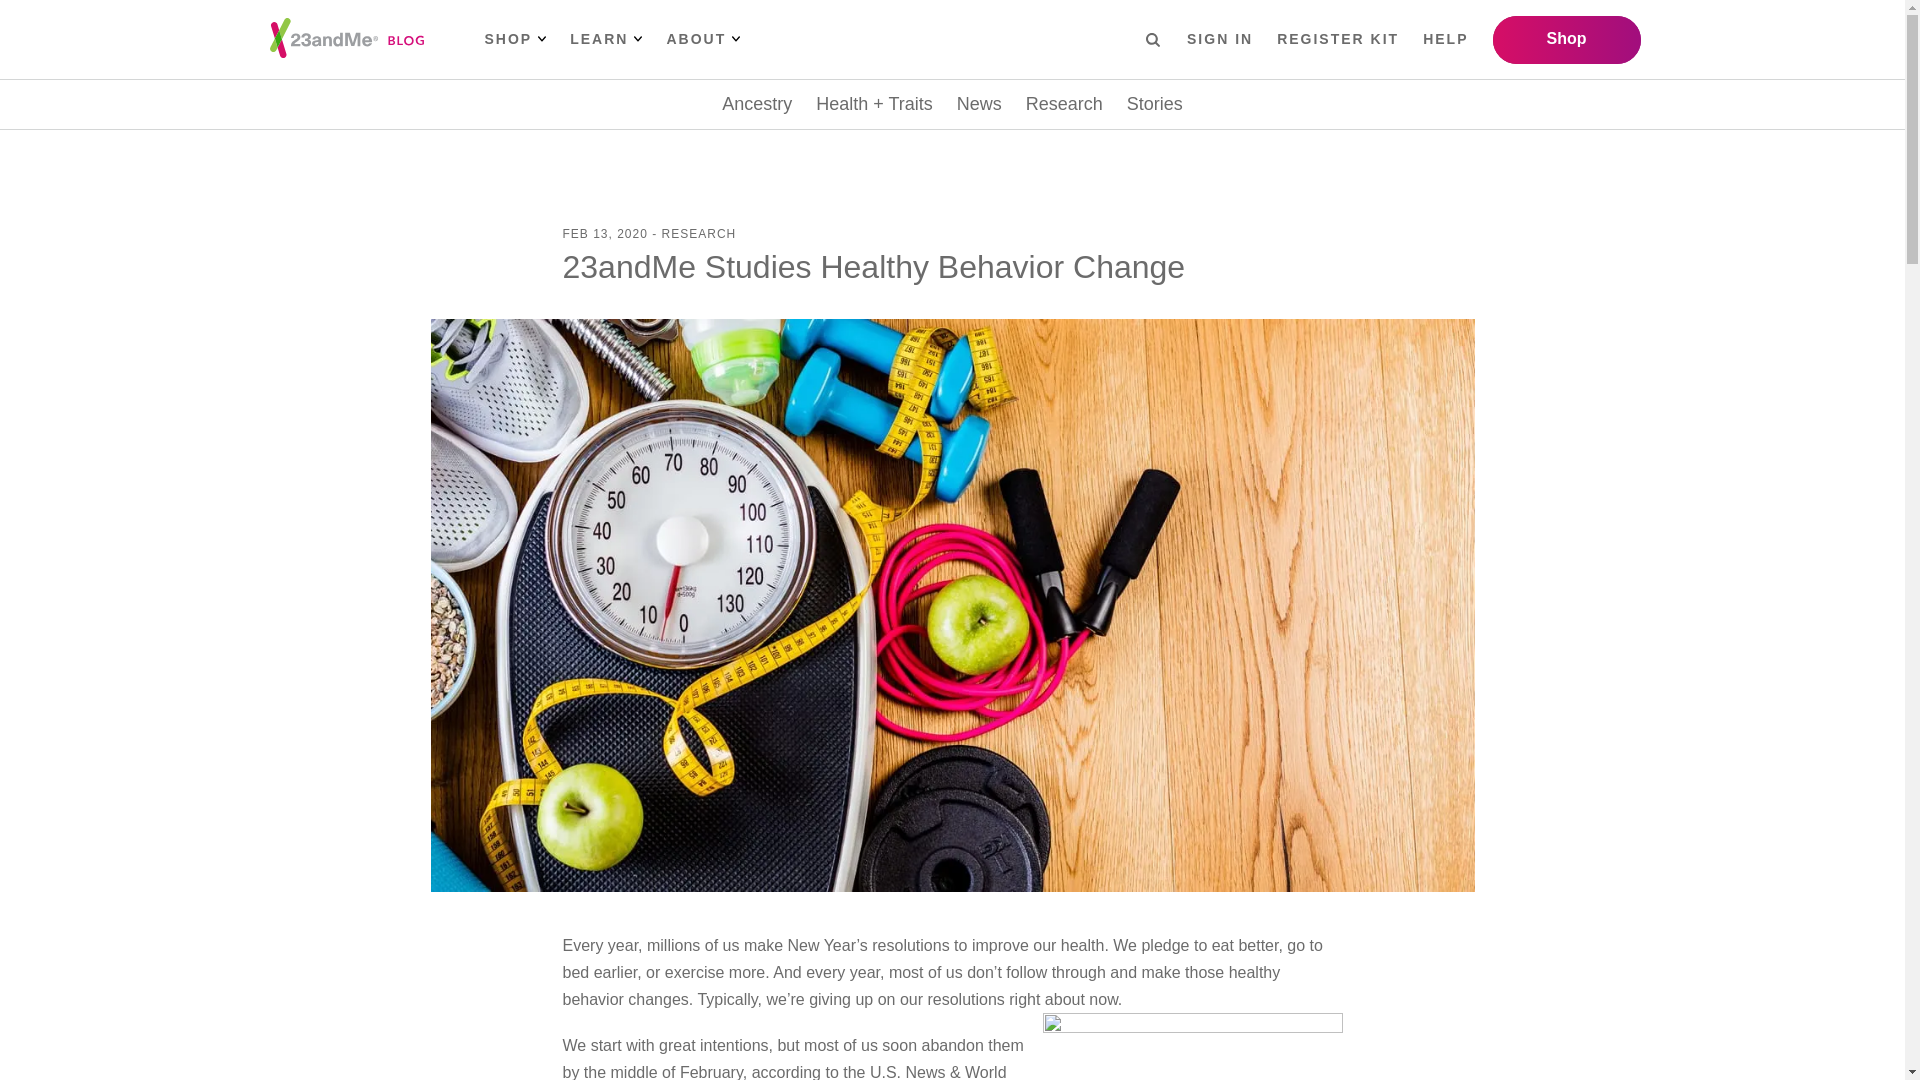 The image size is (1920, 1080). Describe the element at coordinates (702, 39) in the screenshot. I see `ABOUT` at that location.